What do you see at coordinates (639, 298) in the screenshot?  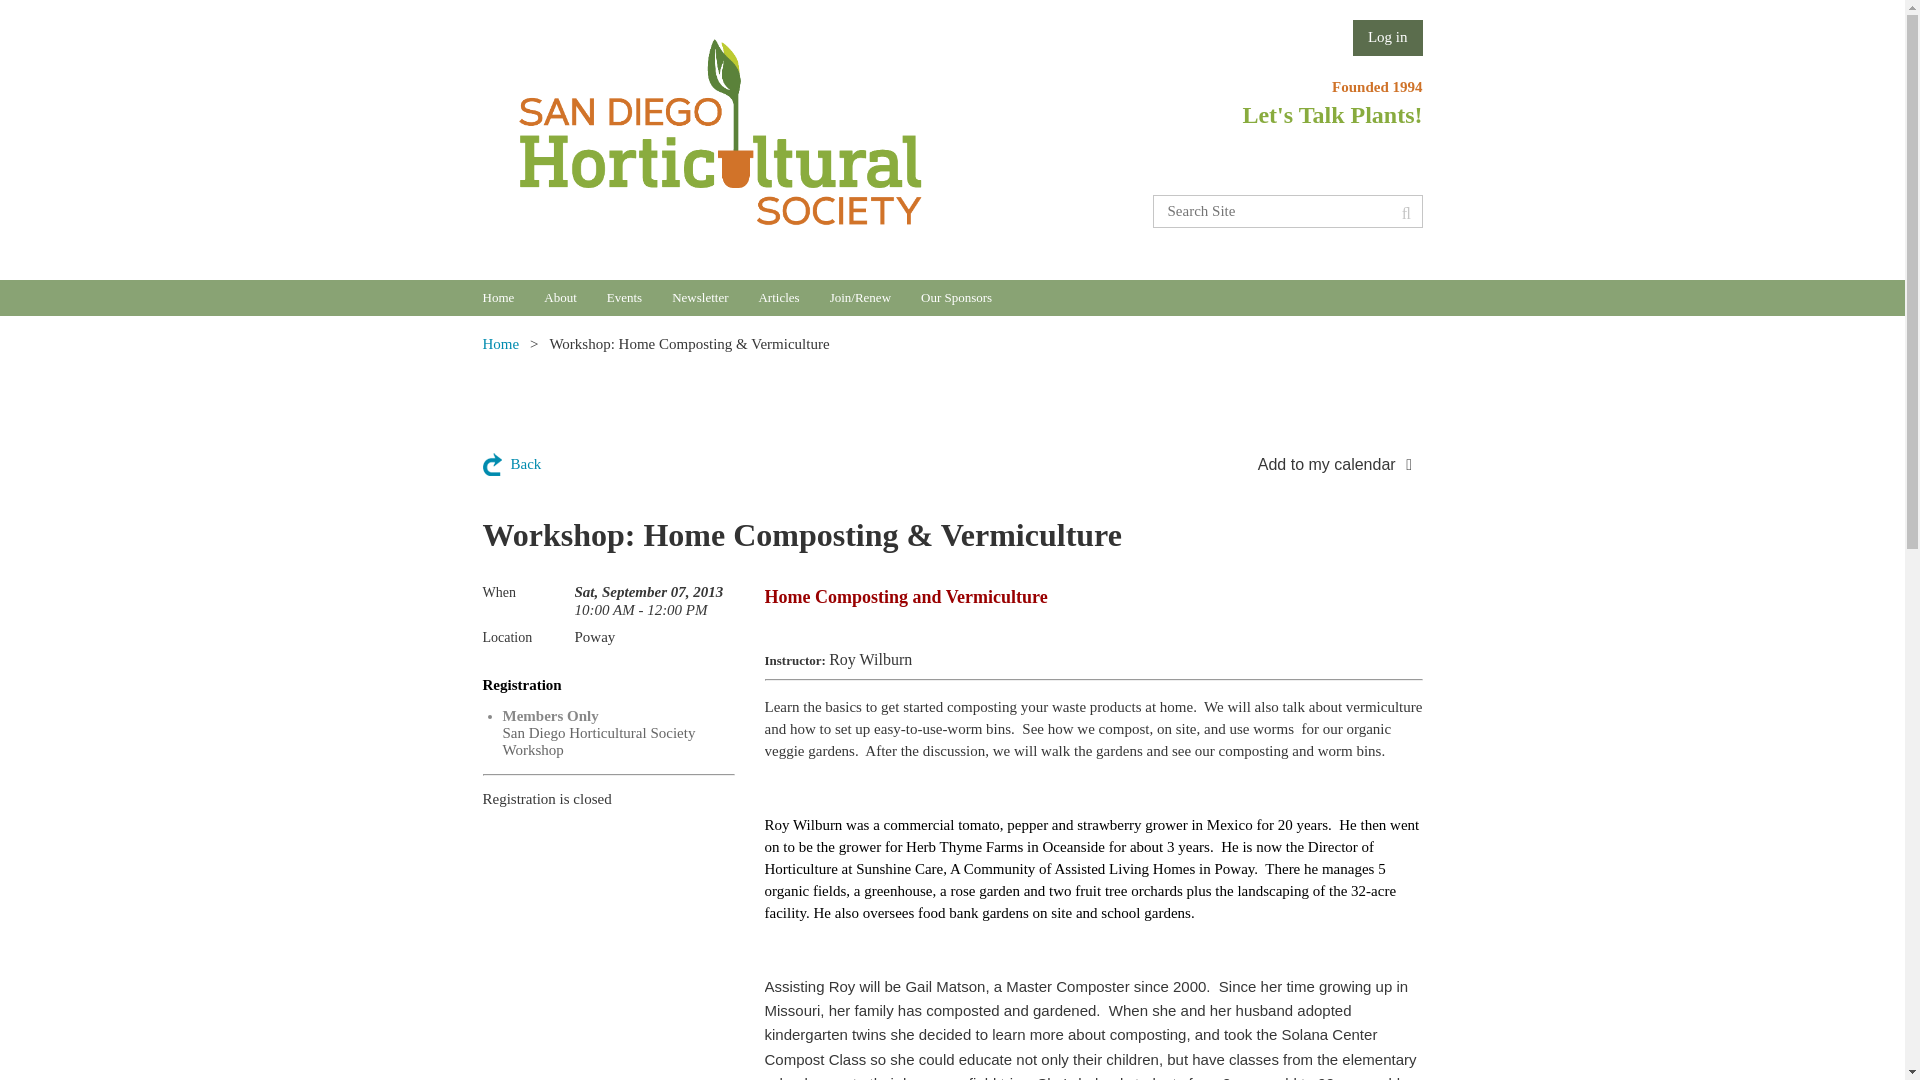 I see `Events` at bounding box center [639, 298].